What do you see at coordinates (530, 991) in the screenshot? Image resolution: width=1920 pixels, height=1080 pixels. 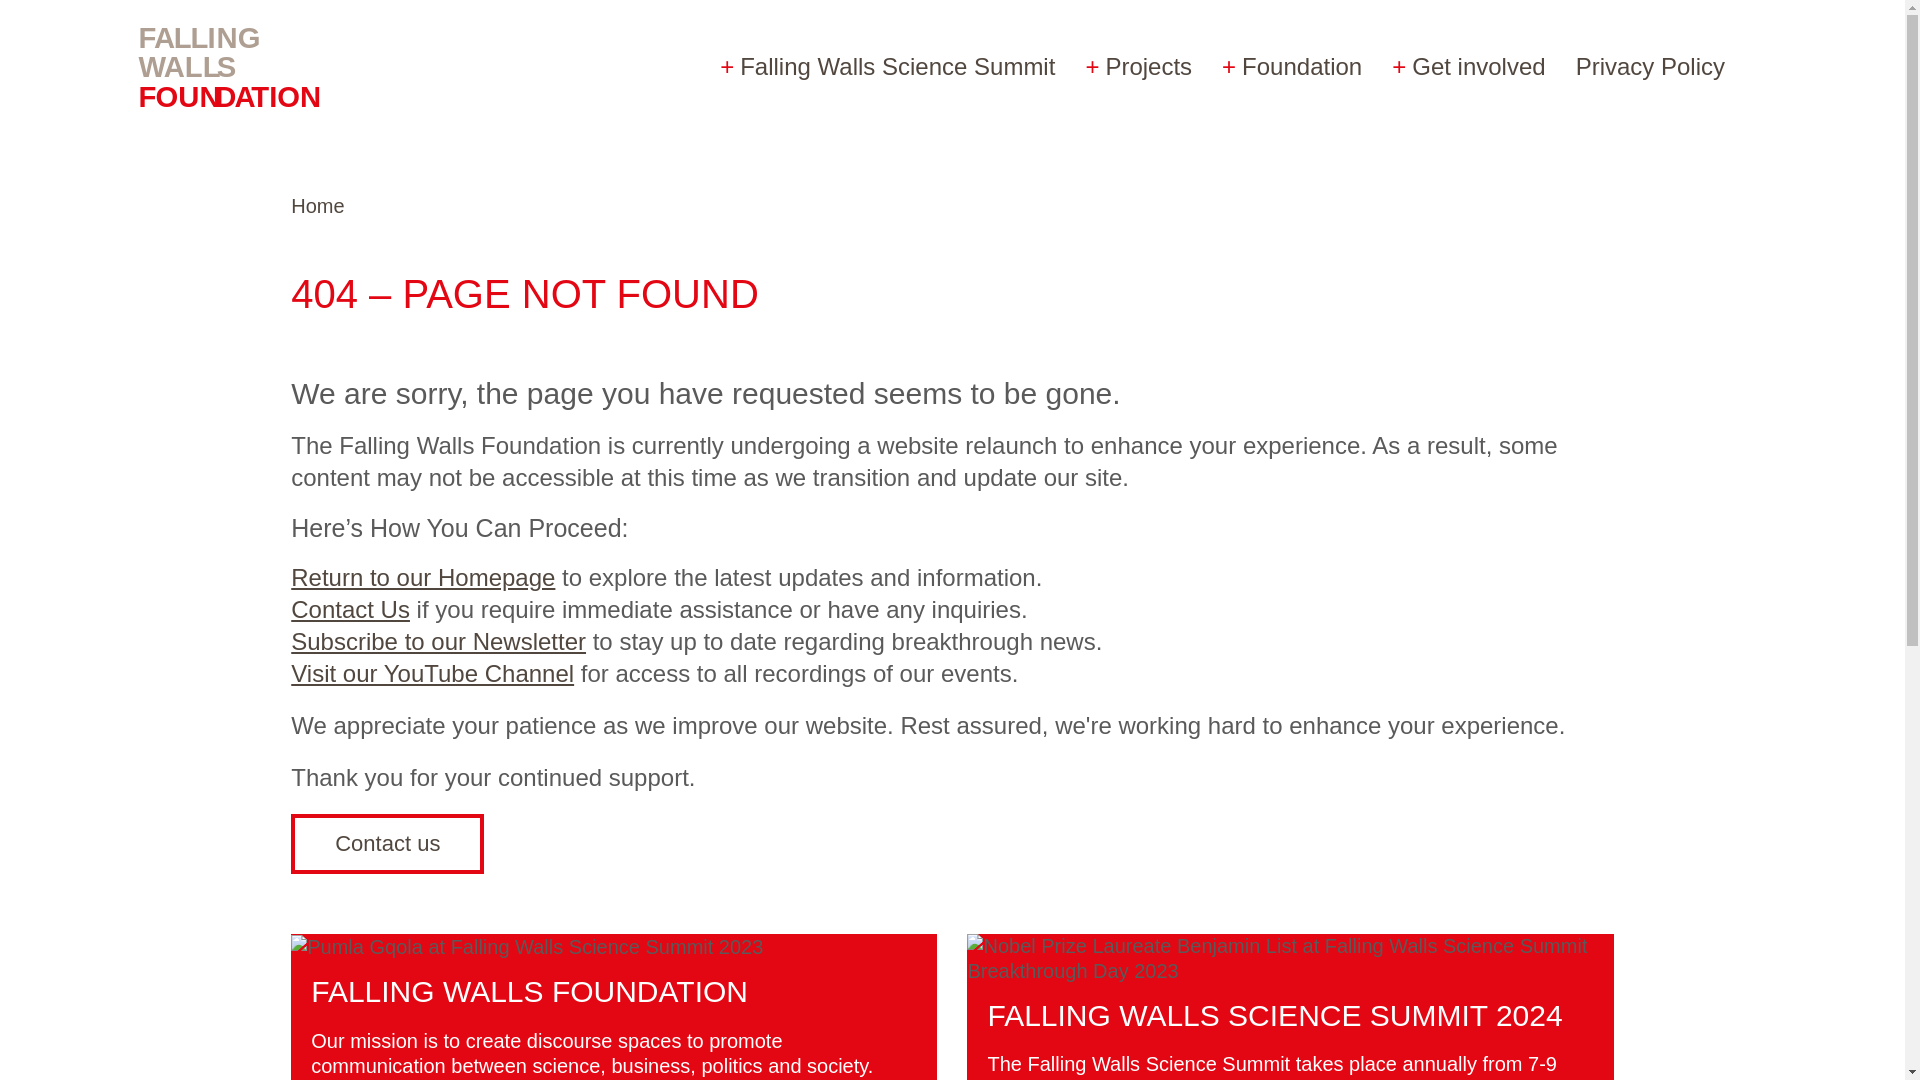 I see `FALLING WALLS FOUNDATION` at bounding box center [530, 991].